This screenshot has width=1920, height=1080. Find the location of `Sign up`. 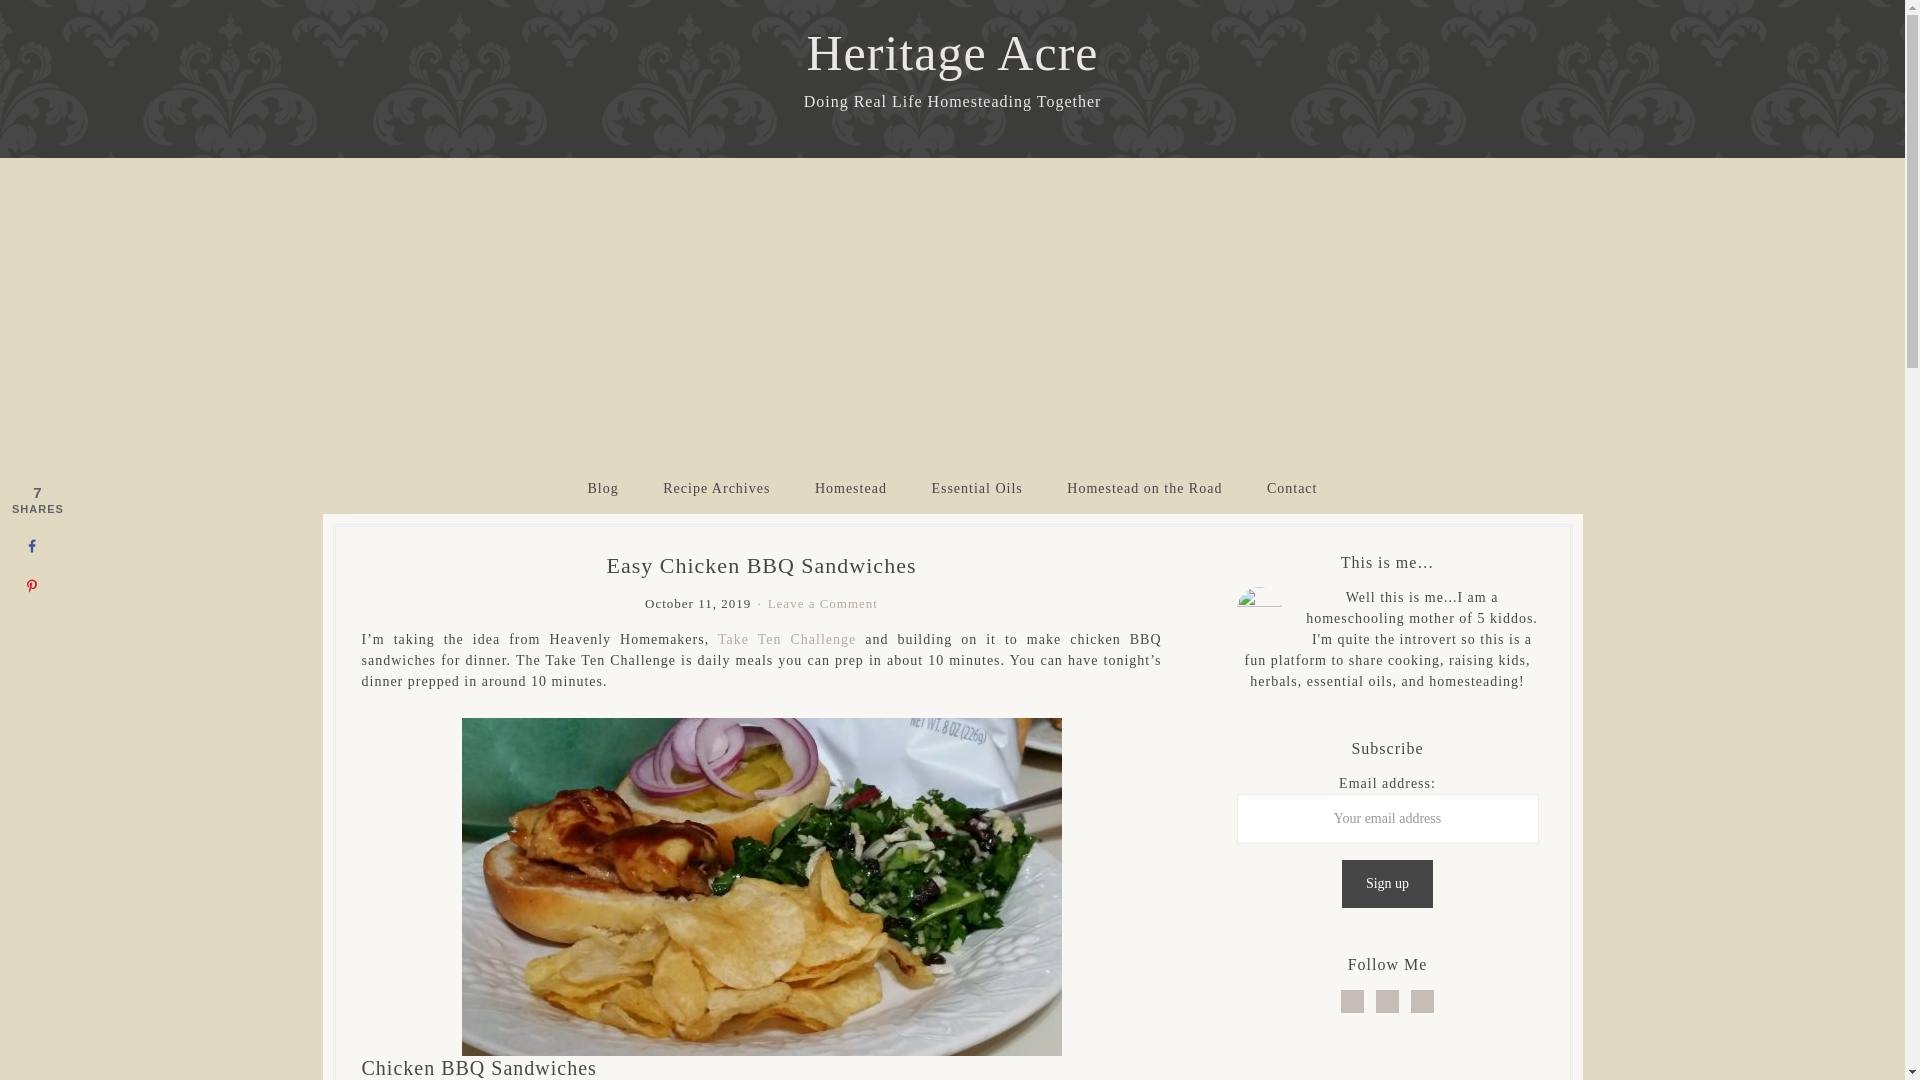

Sign up is located at coordinates (1387, 884).